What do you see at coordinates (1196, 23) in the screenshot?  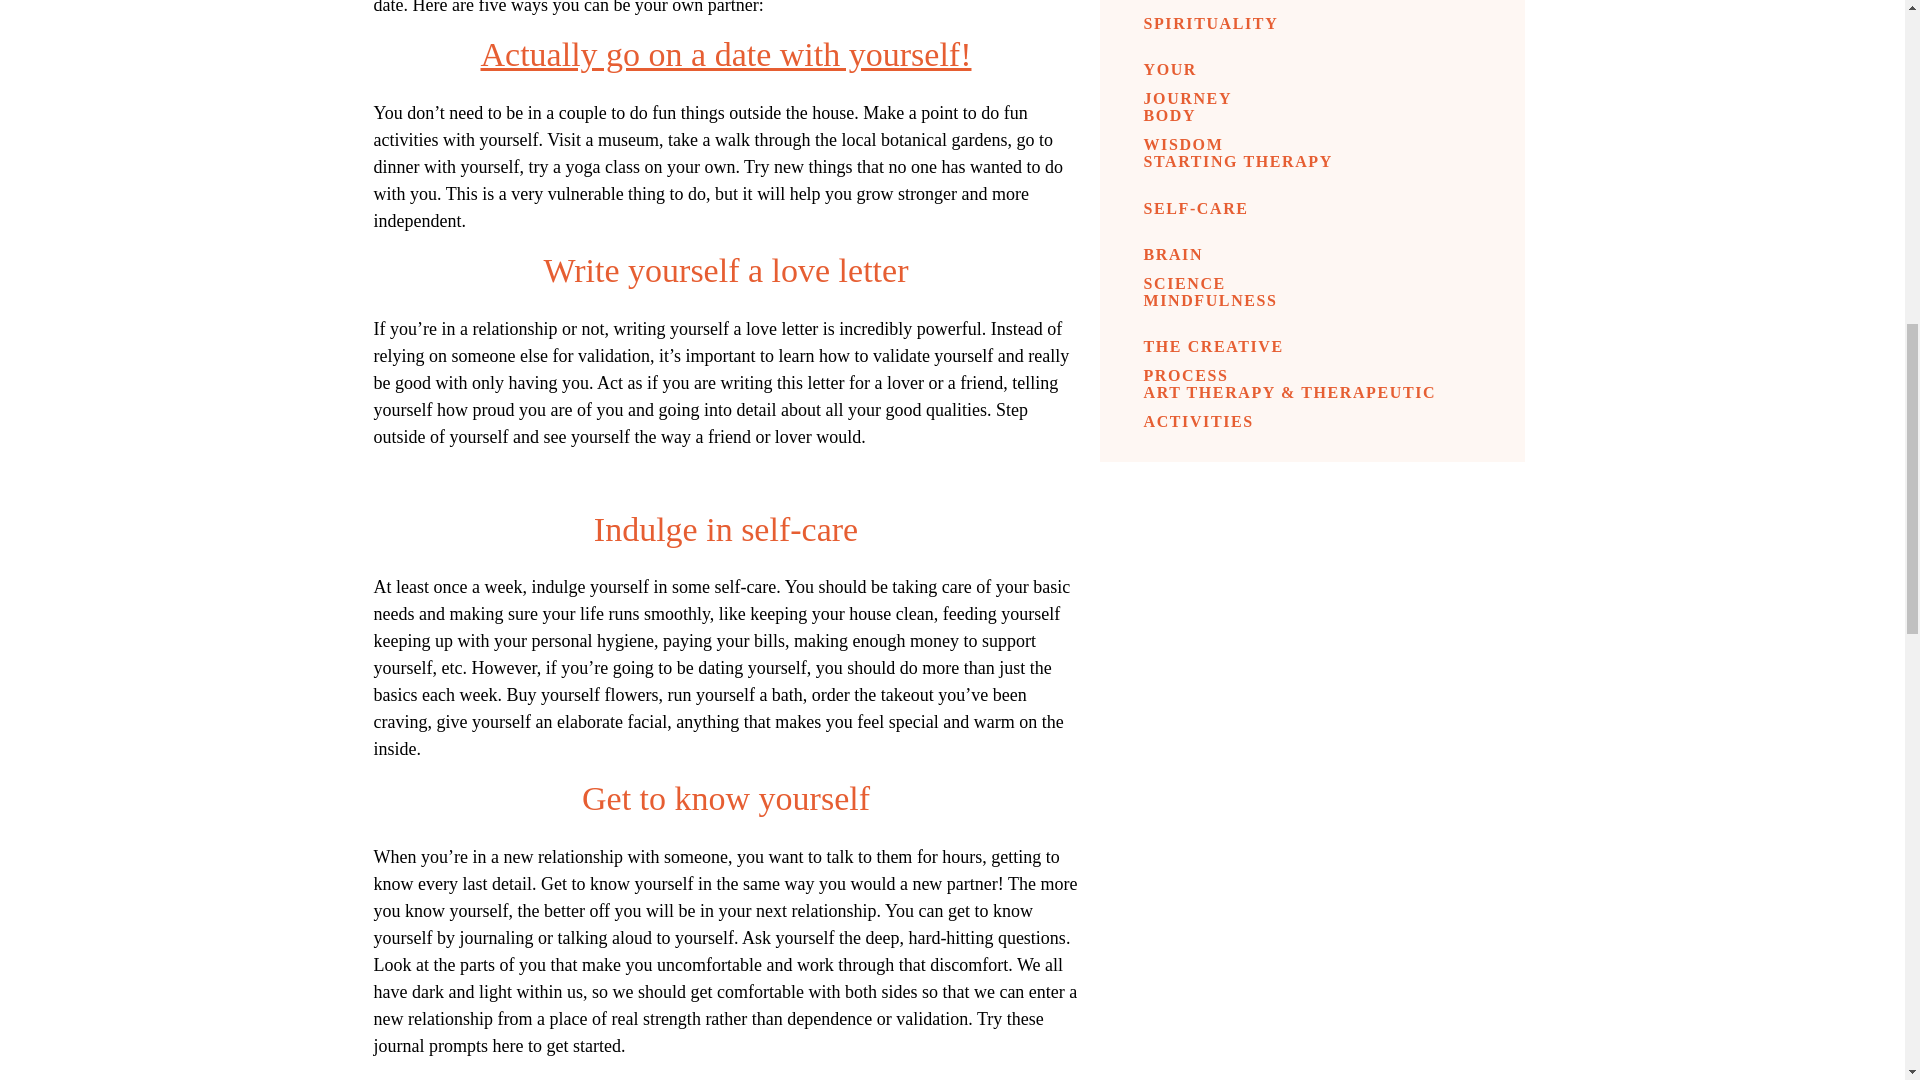 I see `SPIRITUALITY` at bounding box center [1196, 23].